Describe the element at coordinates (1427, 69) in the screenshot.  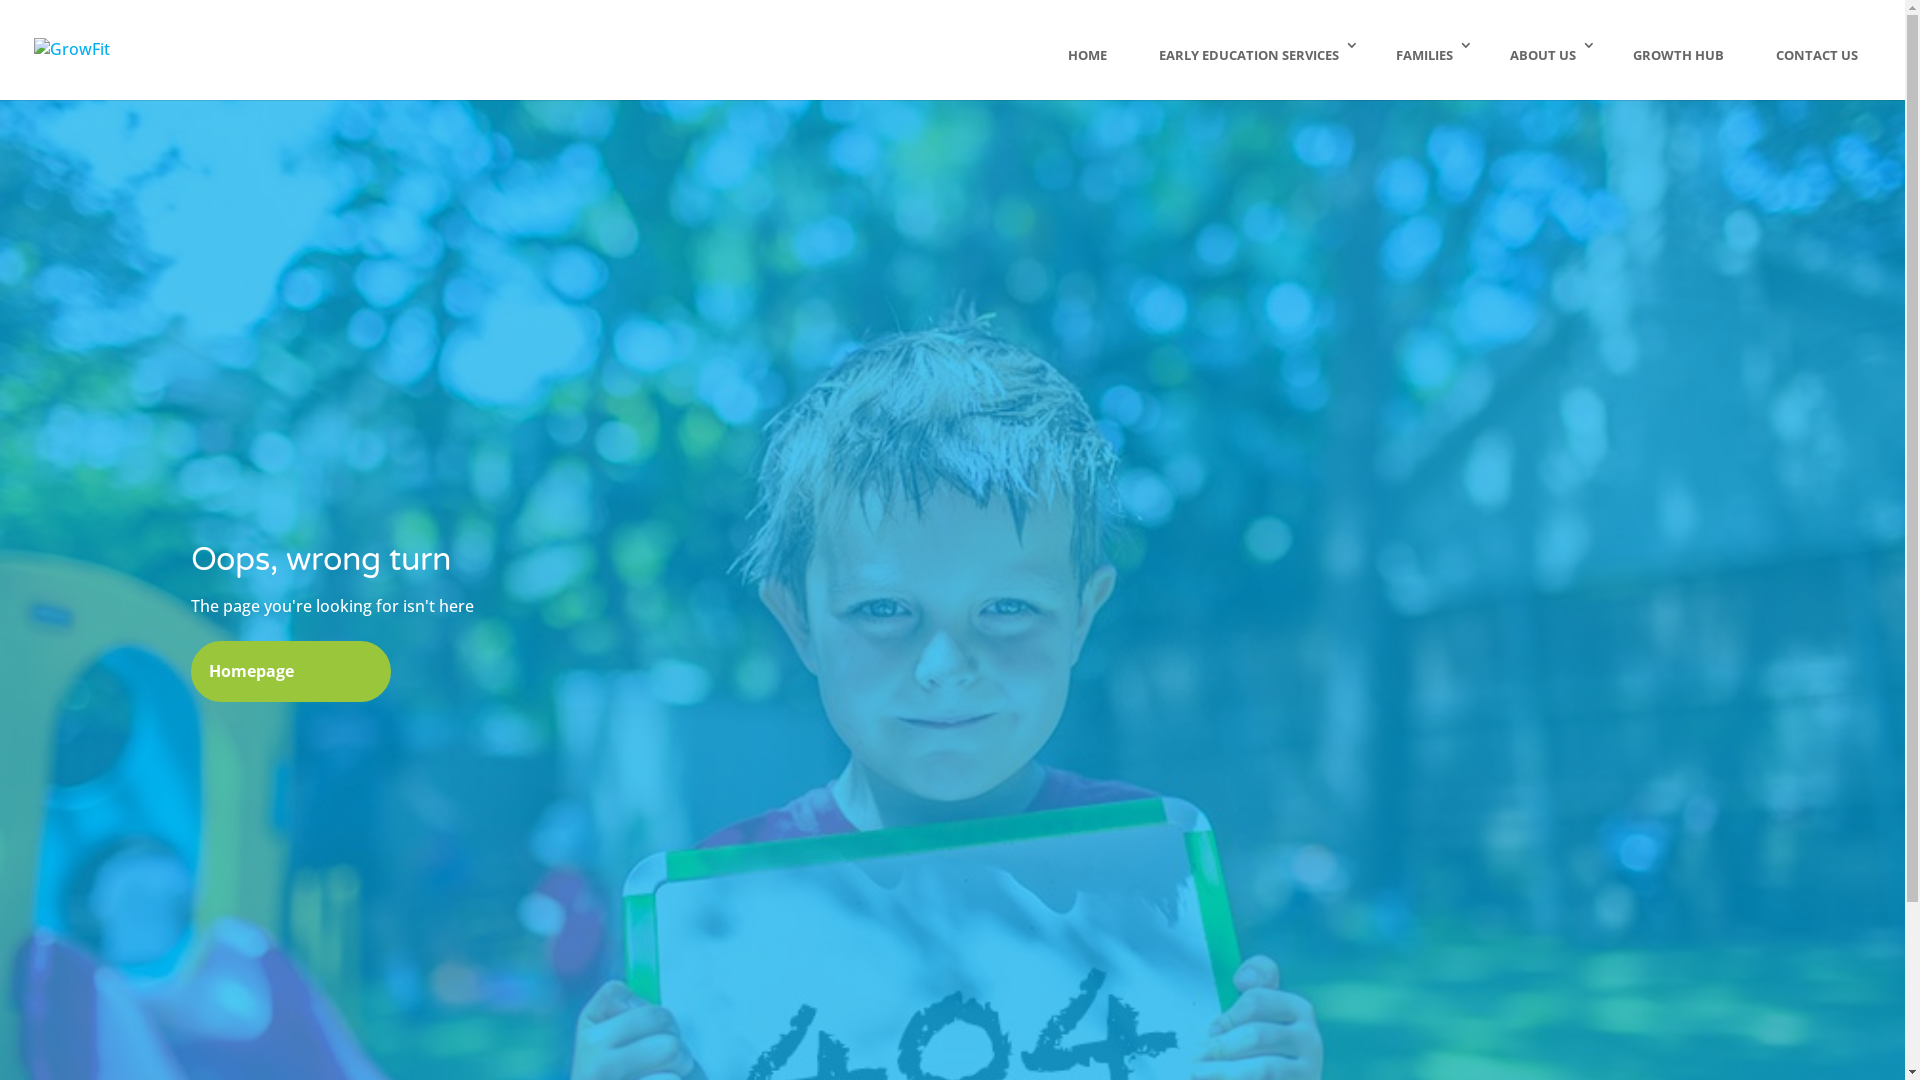
I see `FAMILIES` at that location.